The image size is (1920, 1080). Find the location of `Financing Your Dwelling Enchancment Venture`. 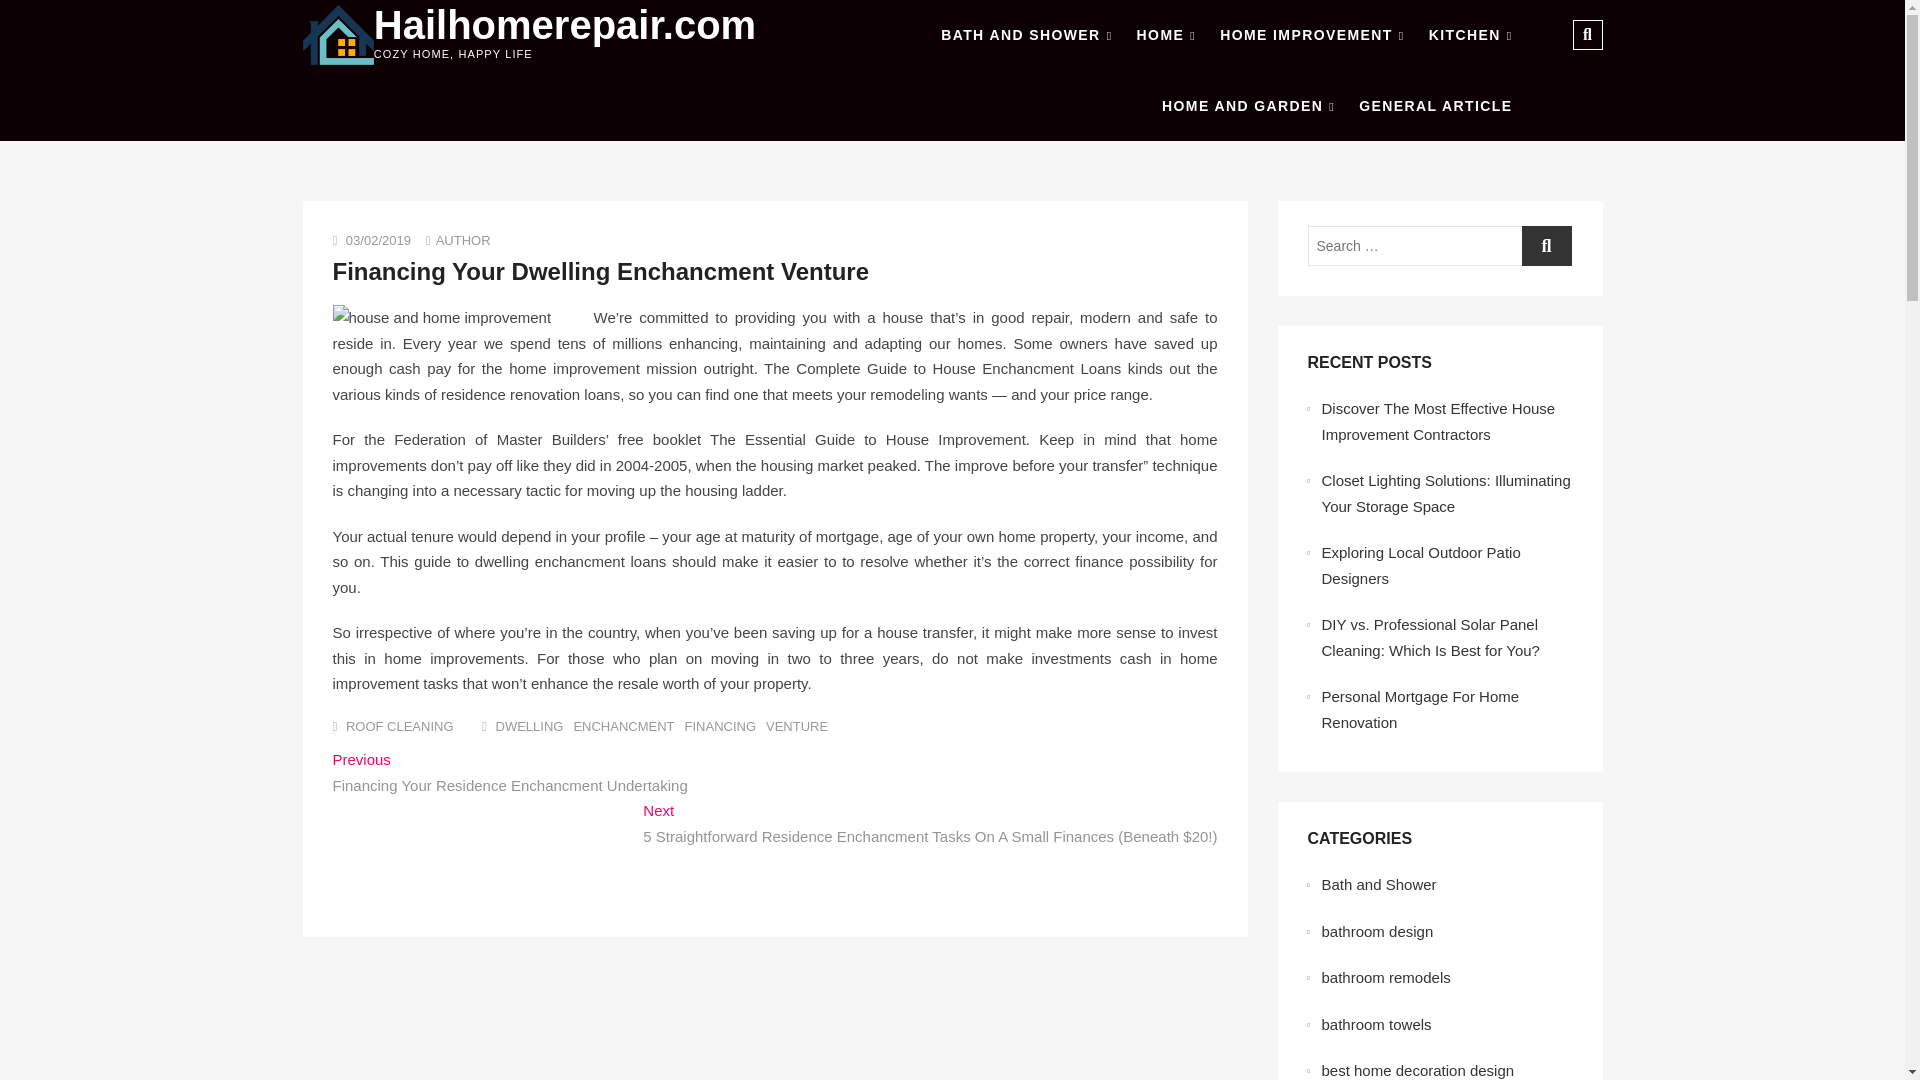

Financing Your Dwelling Enchancment Venture is located at coordinates (463, 240).